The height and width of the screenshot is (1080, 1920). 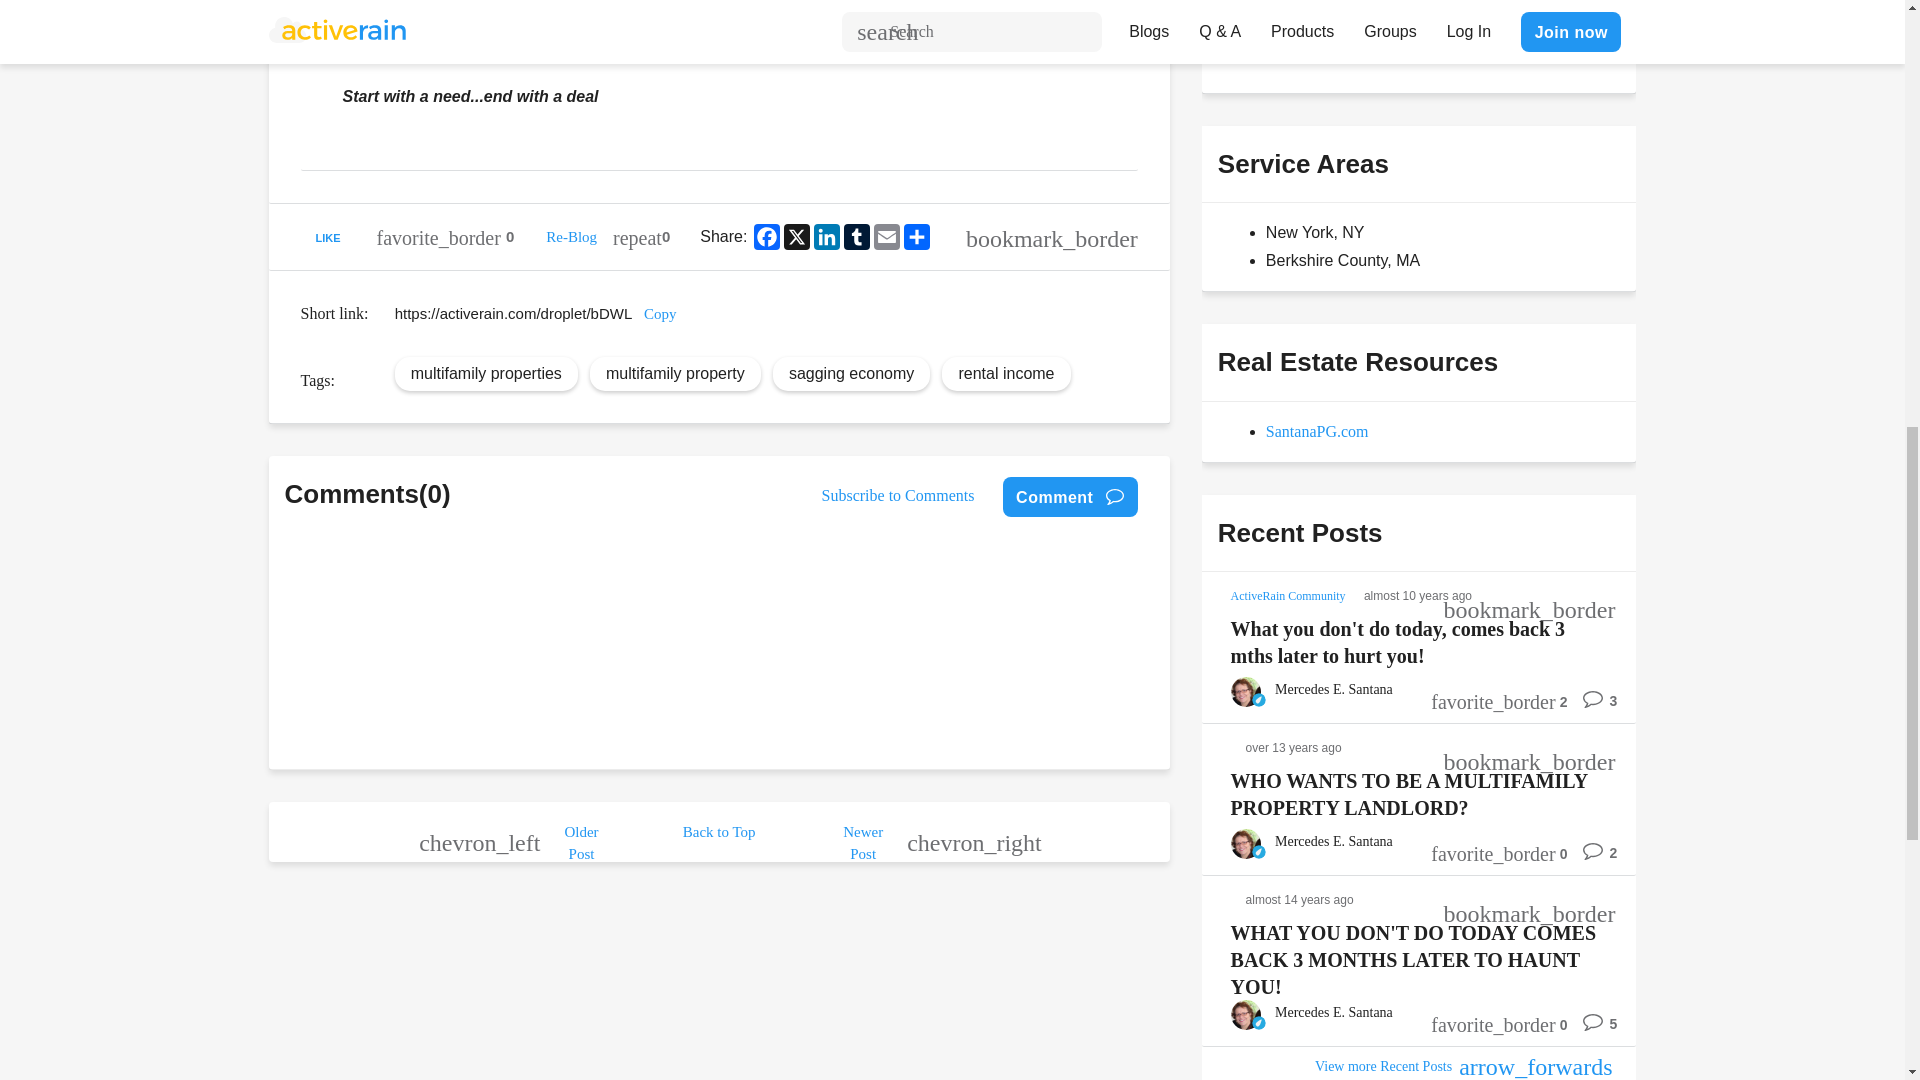 I want to click on Email, so click(x=886, y=236).